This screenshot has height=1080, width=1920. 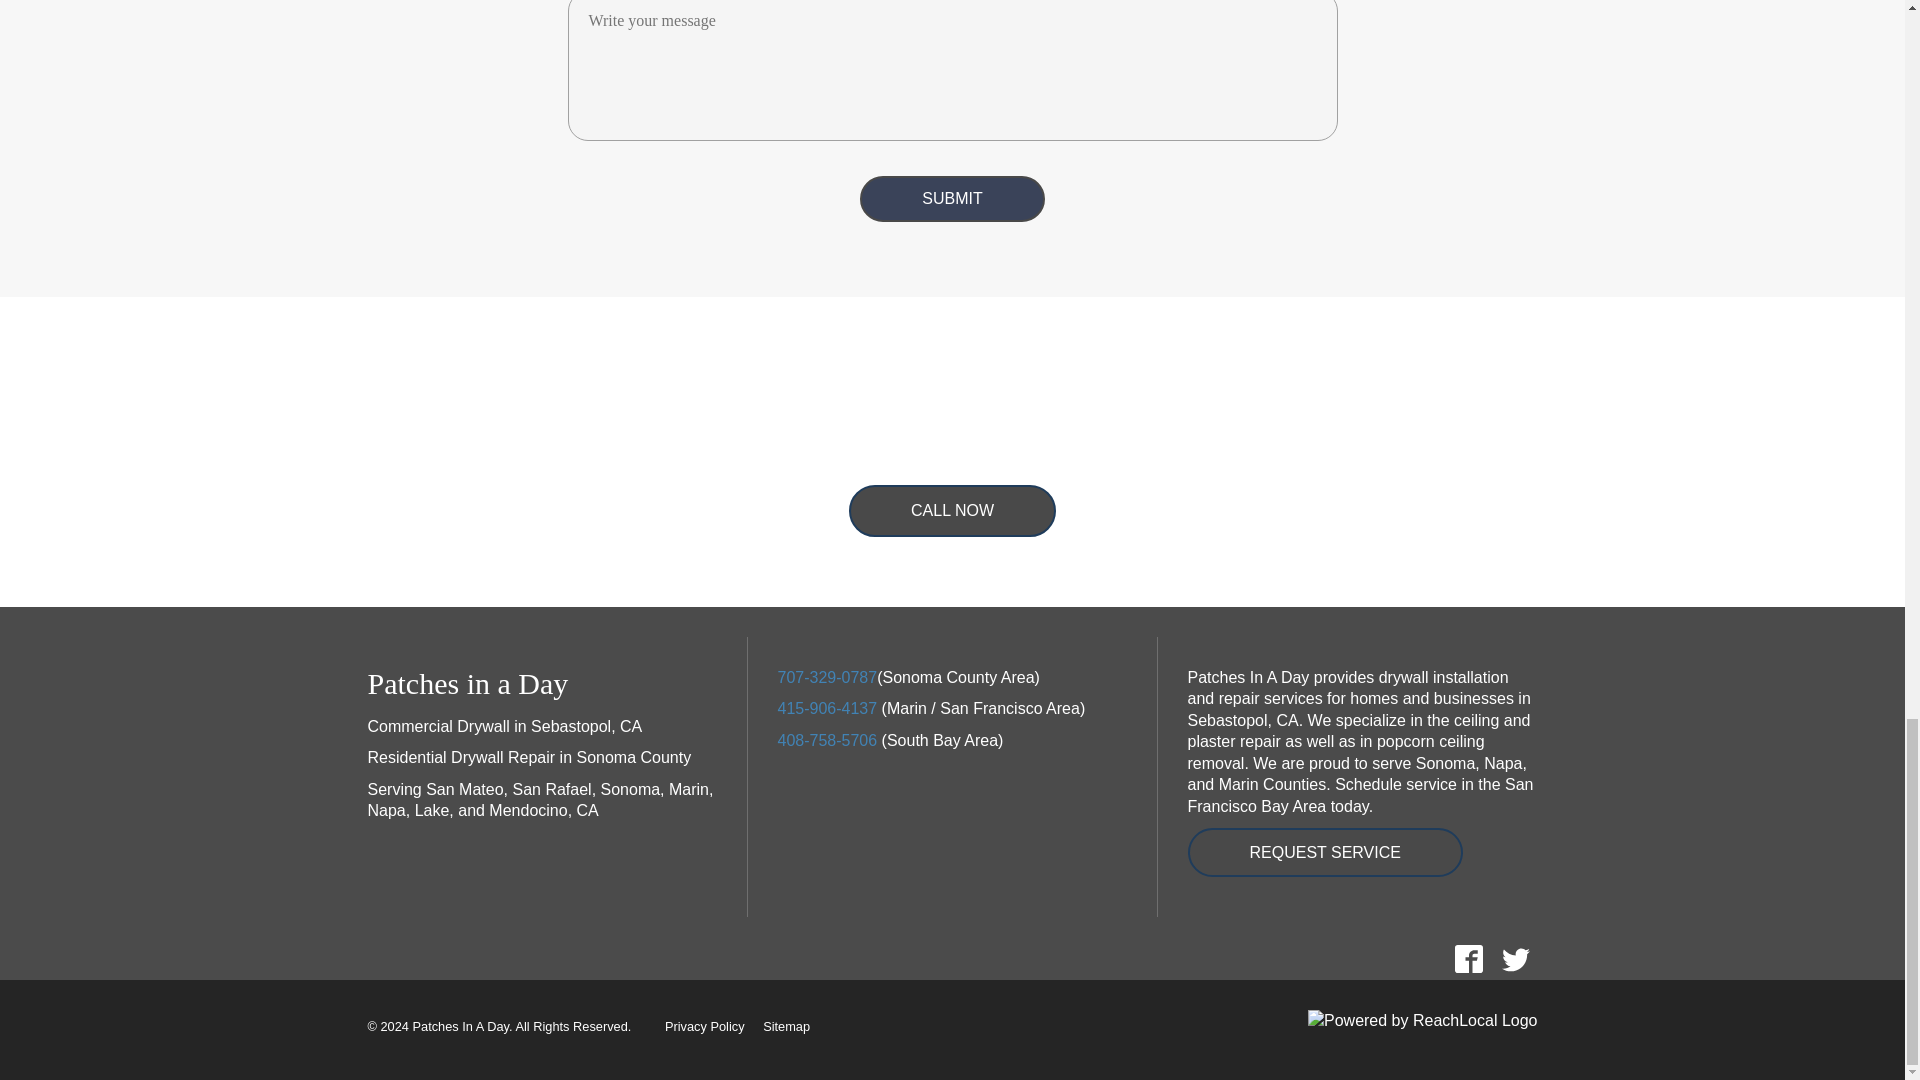 I want to click on facebook, so click(x=1468, y=958).